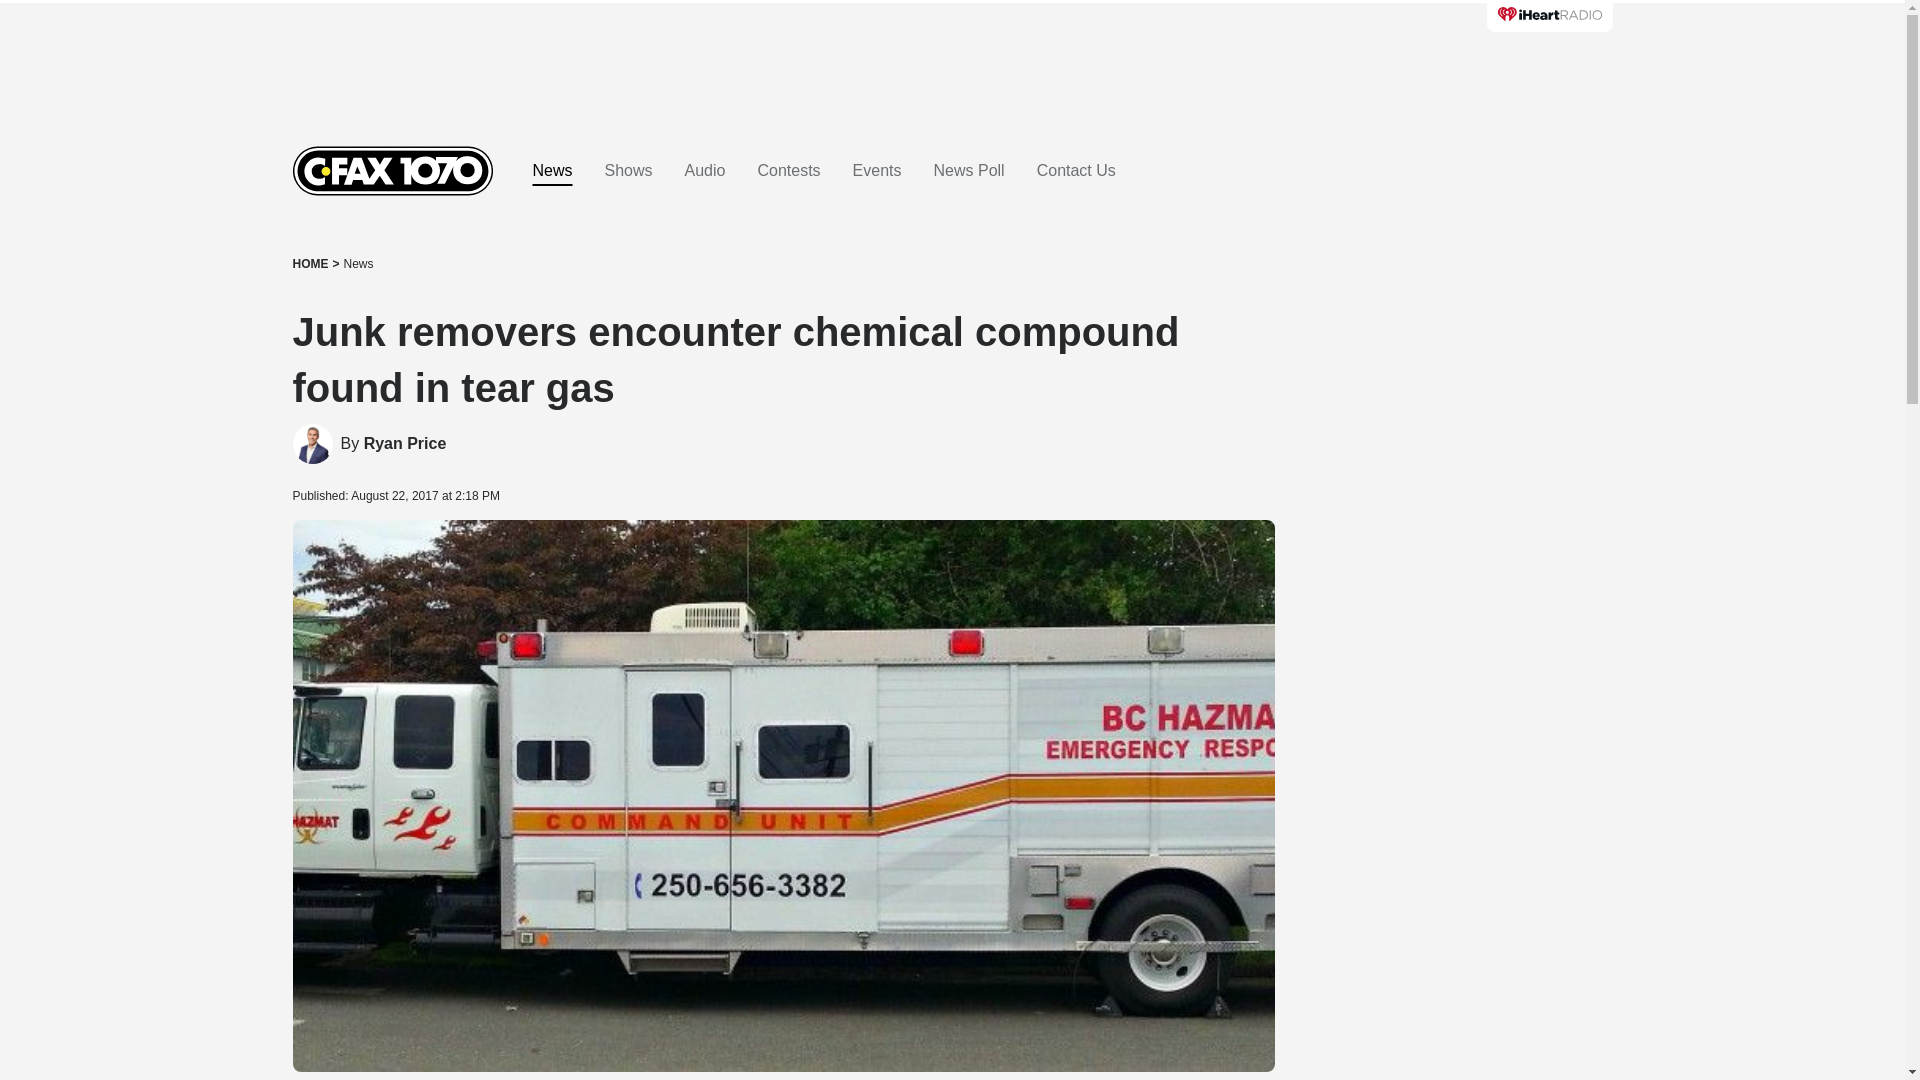  What do you see at coordinates (358, 264) in the screenshot?
I see `News` at bounding box center [358, 264].